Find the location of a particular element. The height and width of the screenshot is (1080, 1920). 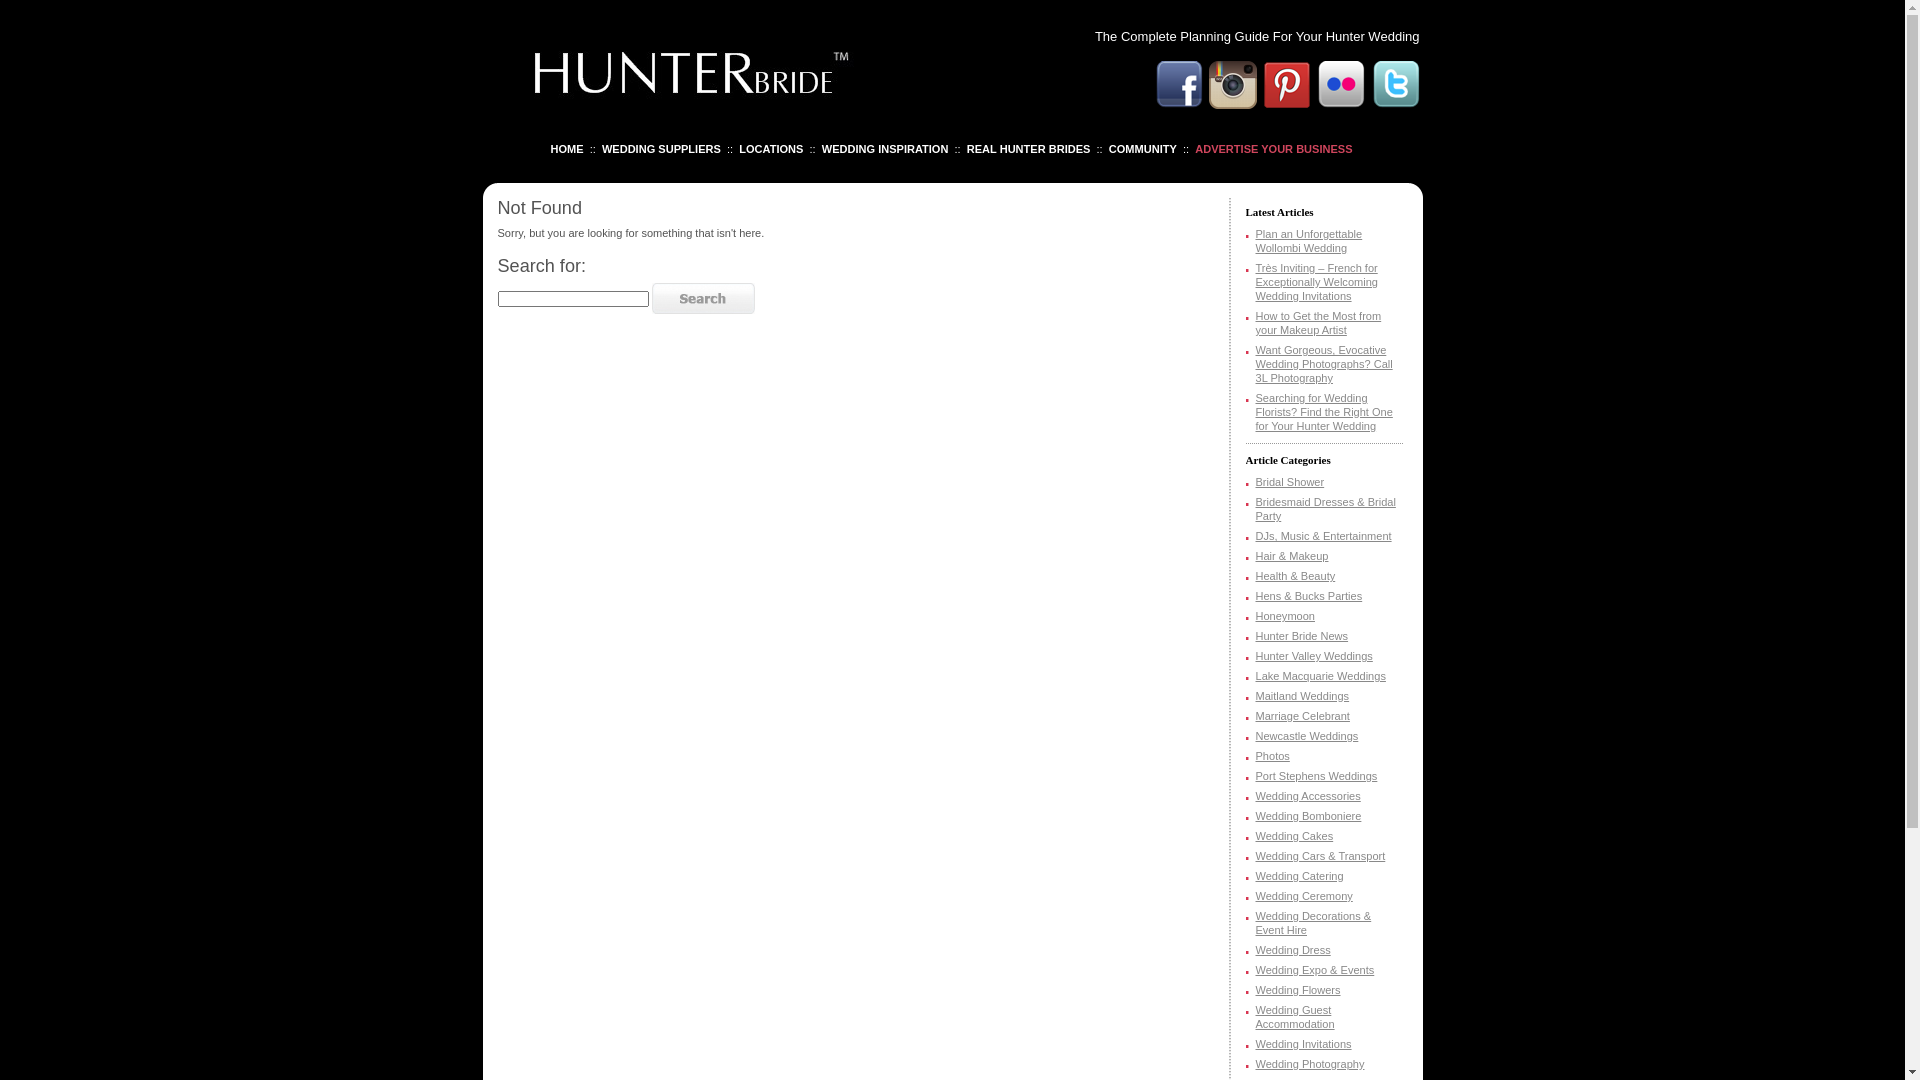

Honeymoon is located at coordinates (1286, 616).